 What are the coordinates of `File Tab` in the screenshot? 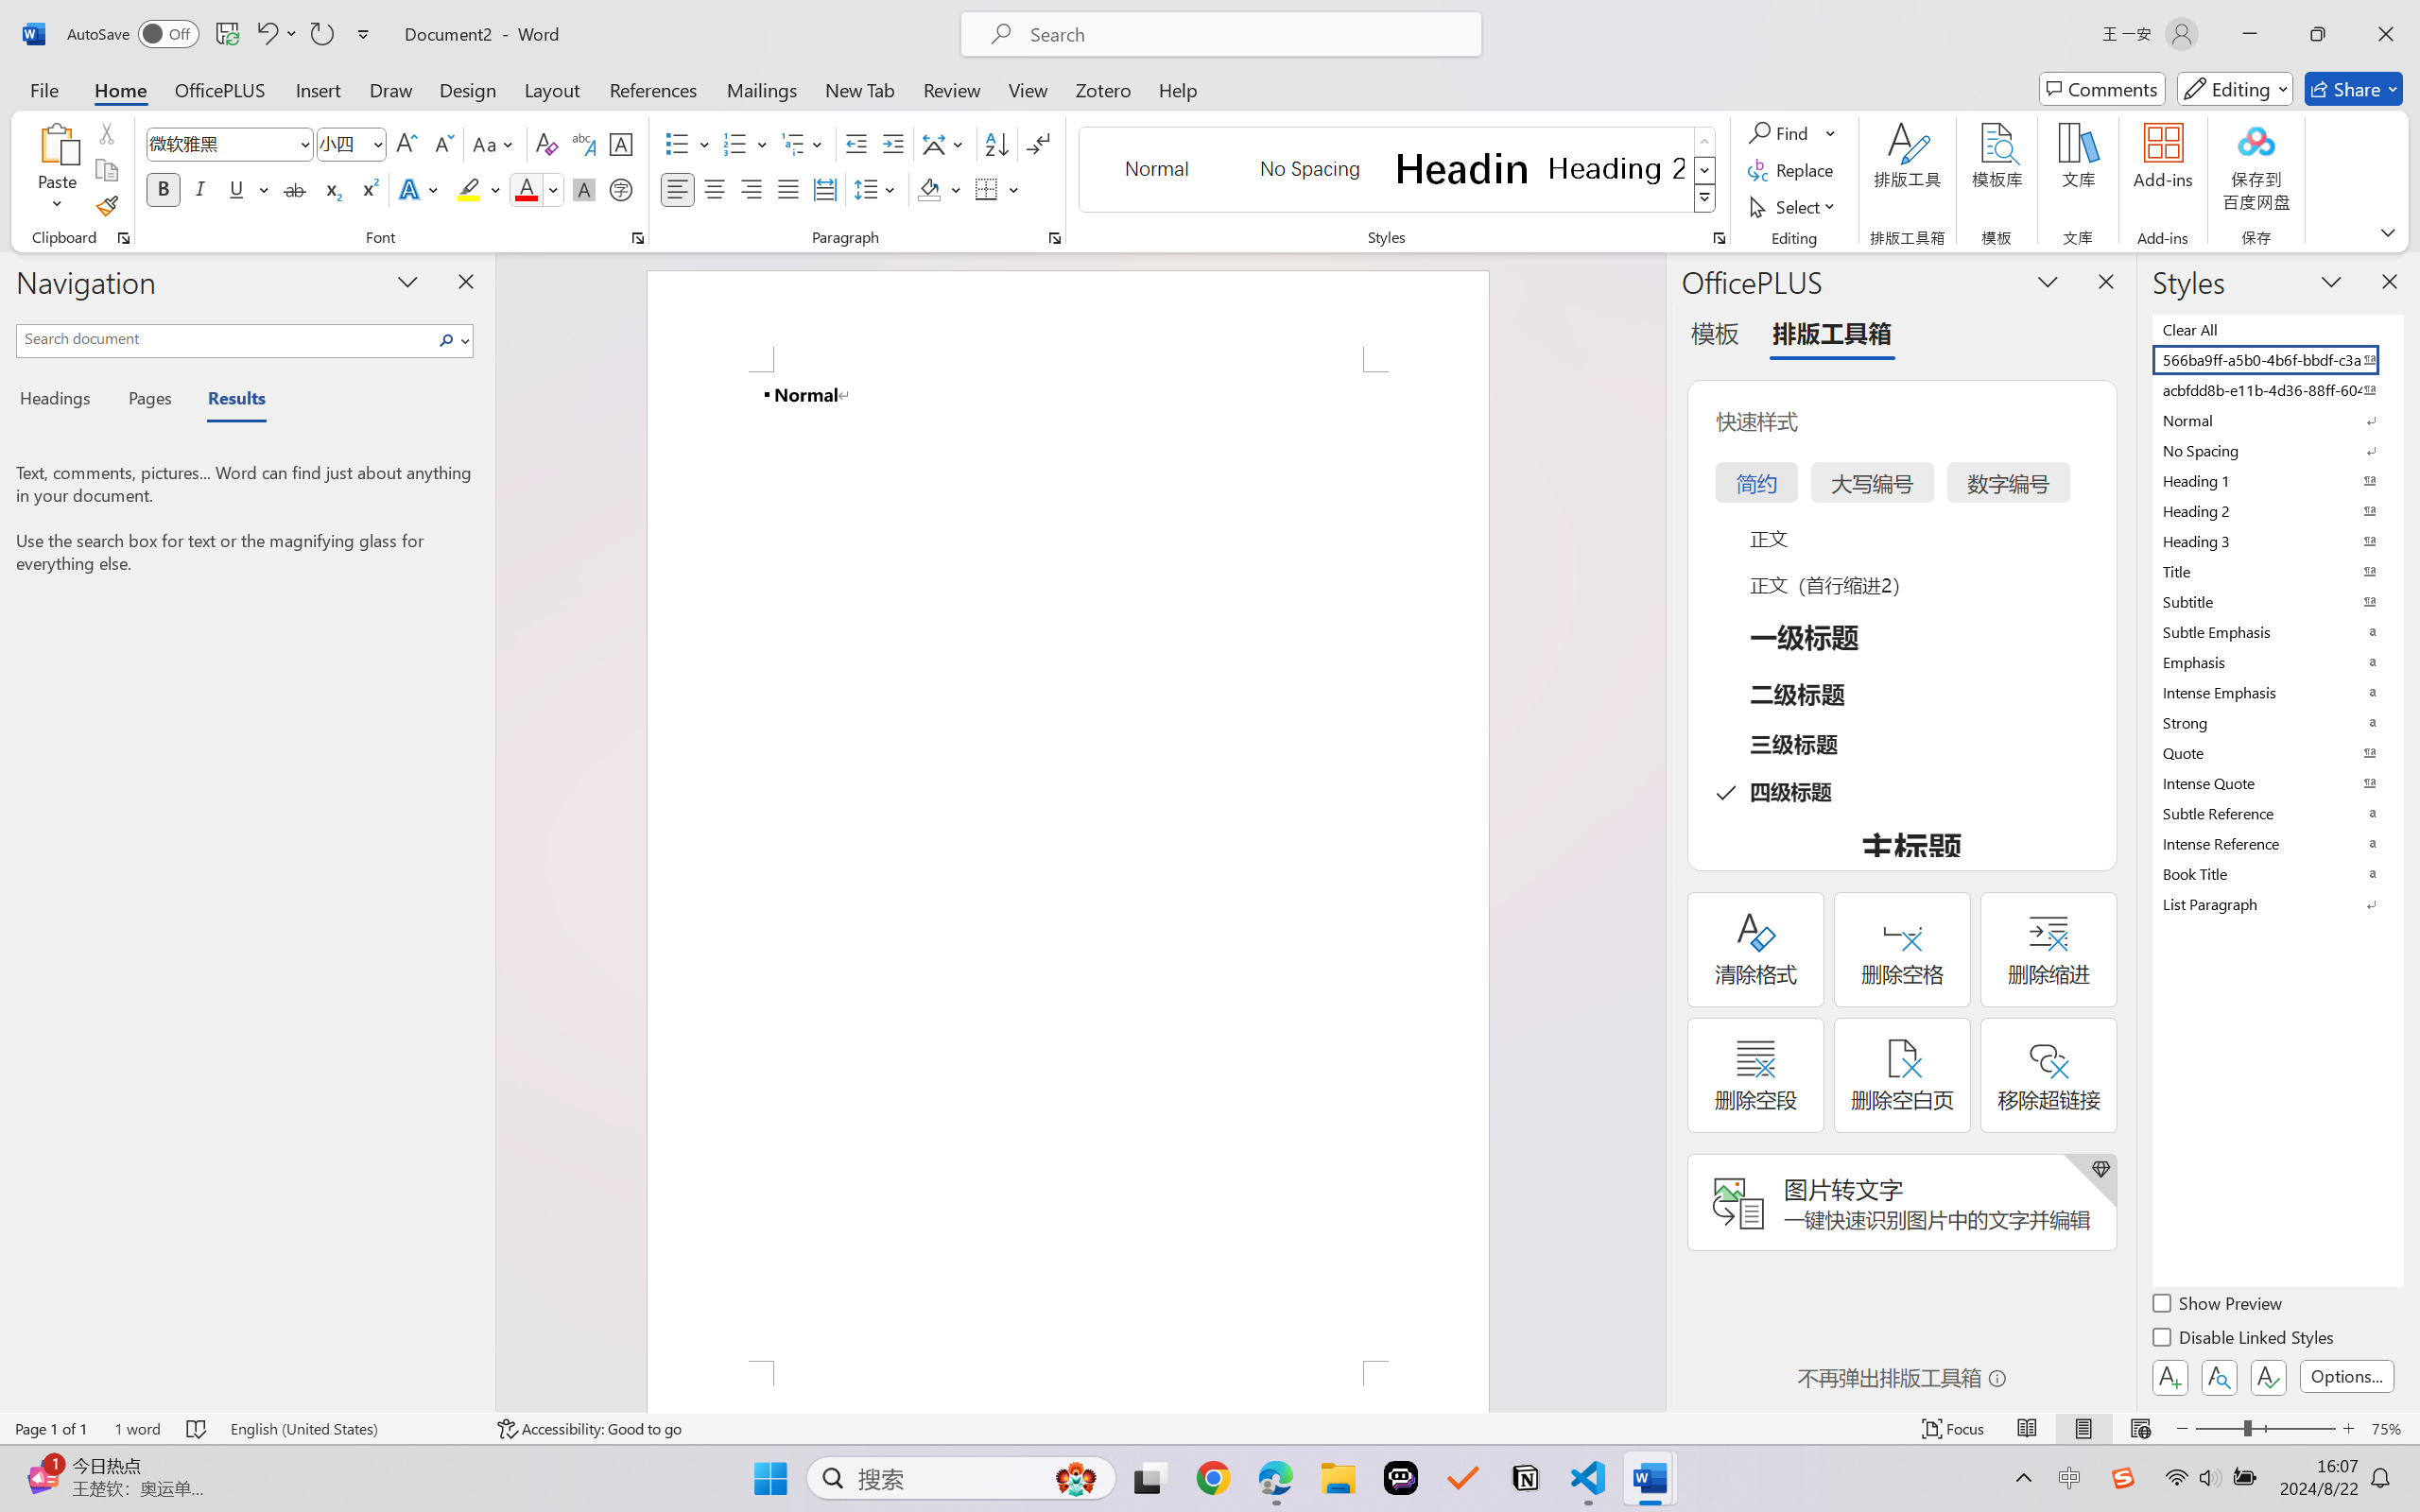 It's located at (43, 89).